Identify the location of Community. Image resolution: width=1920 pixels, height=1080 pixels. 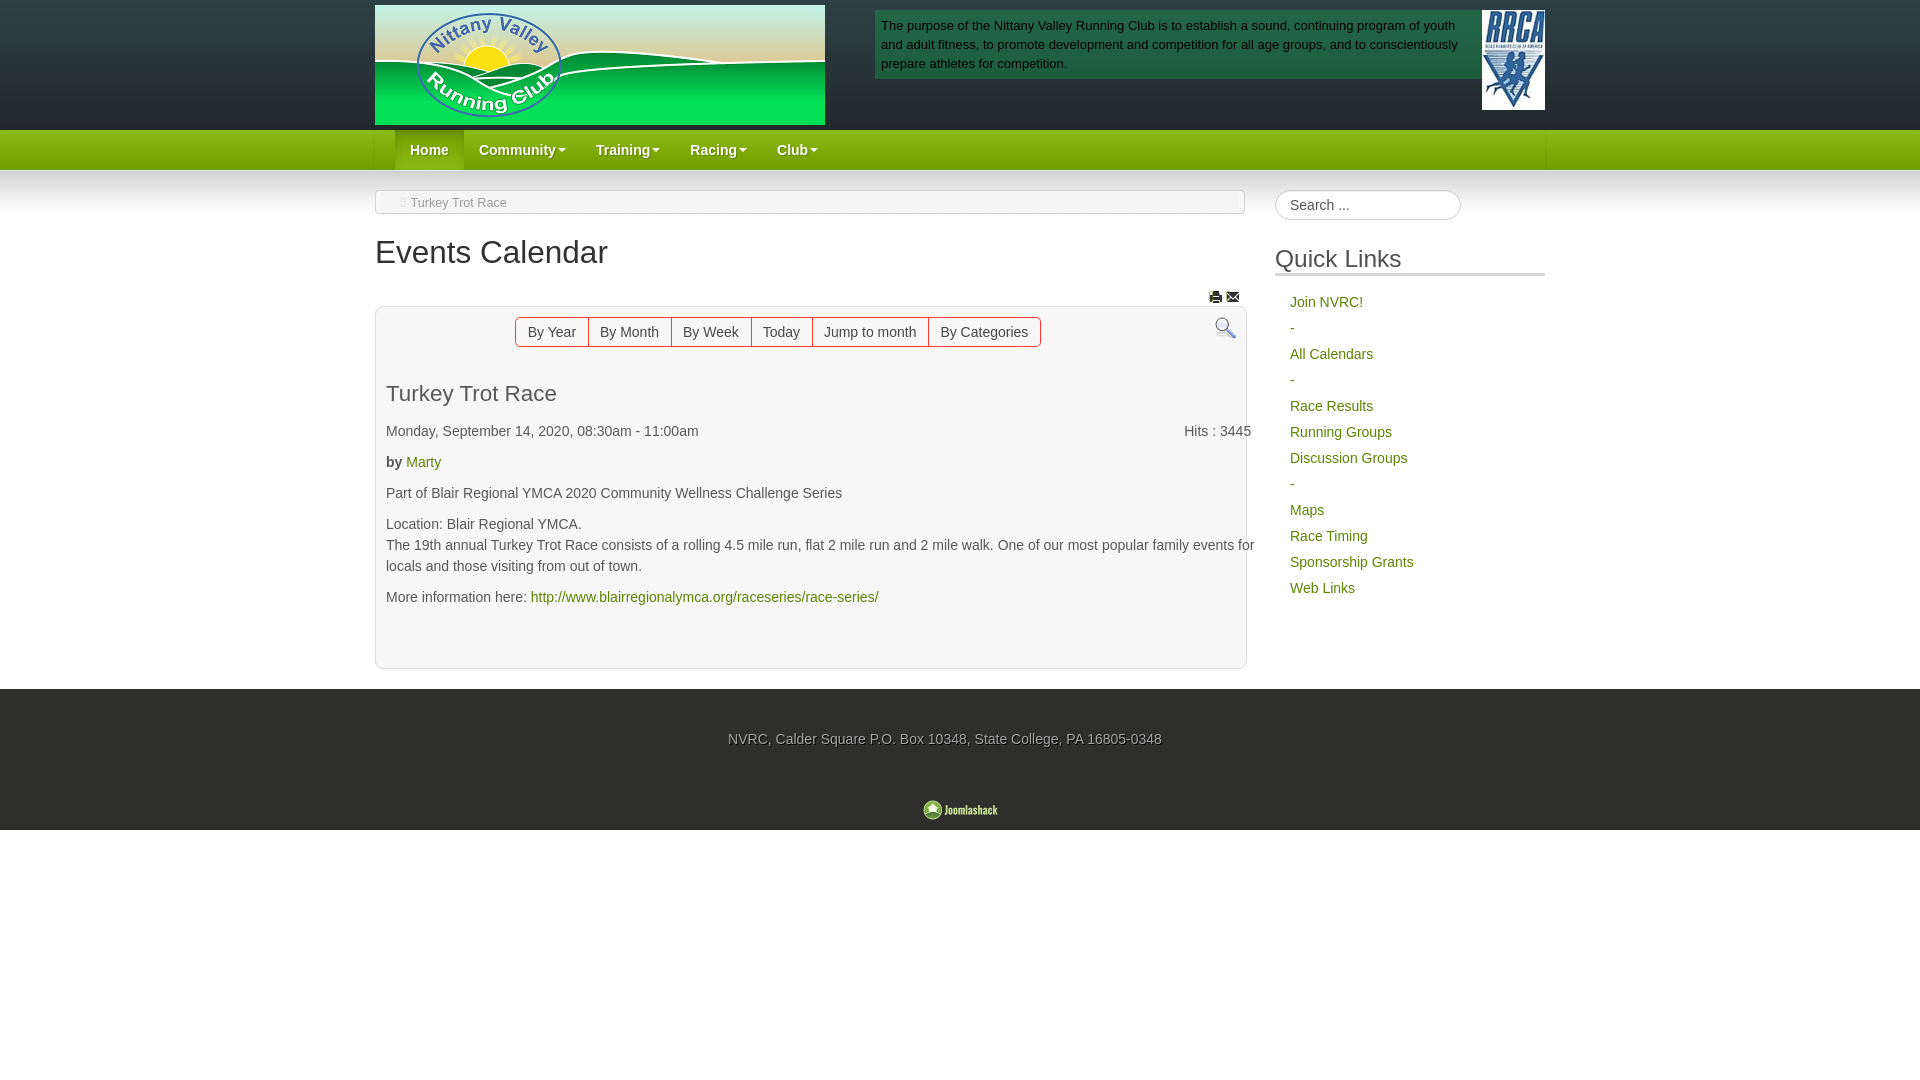
(522, 149).